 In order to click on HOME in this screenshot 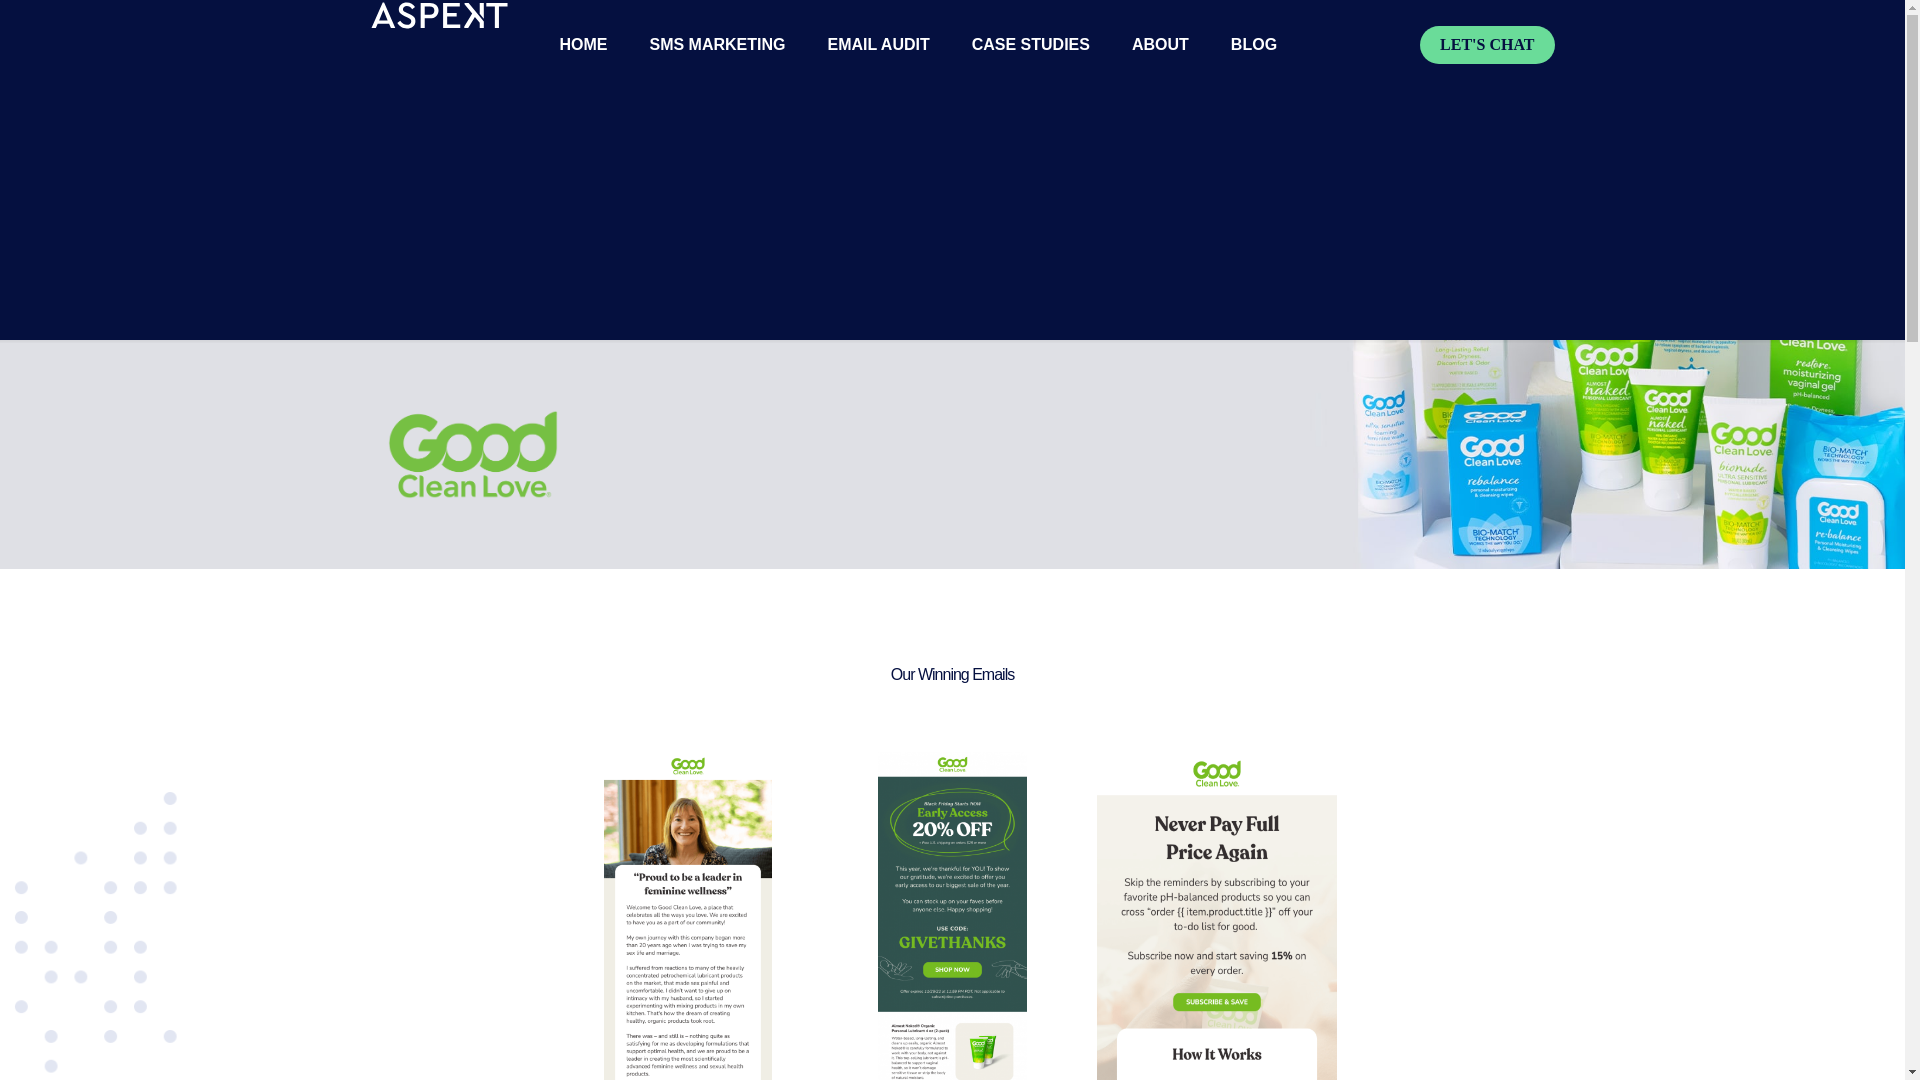, I will do `click(582, 44)`.